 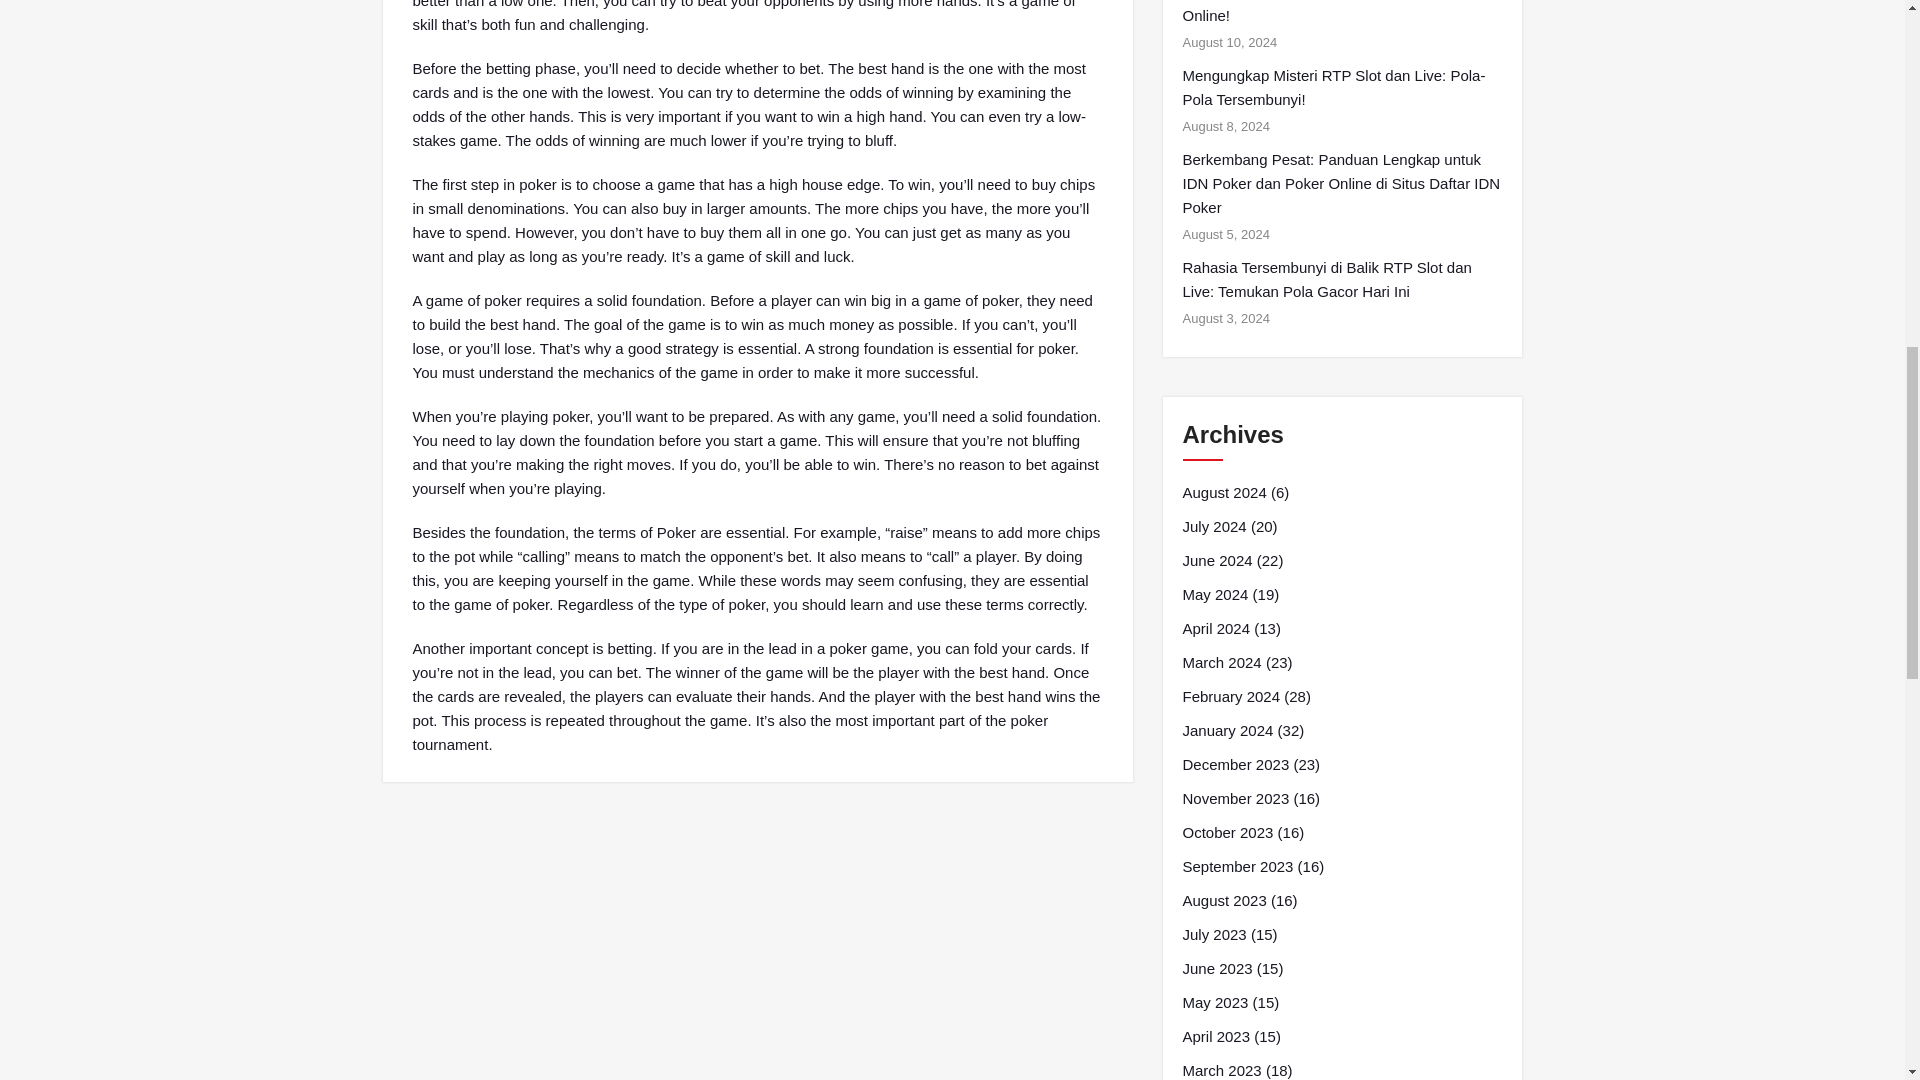 I want to click on August 2023, so click(x=1224, y=900).